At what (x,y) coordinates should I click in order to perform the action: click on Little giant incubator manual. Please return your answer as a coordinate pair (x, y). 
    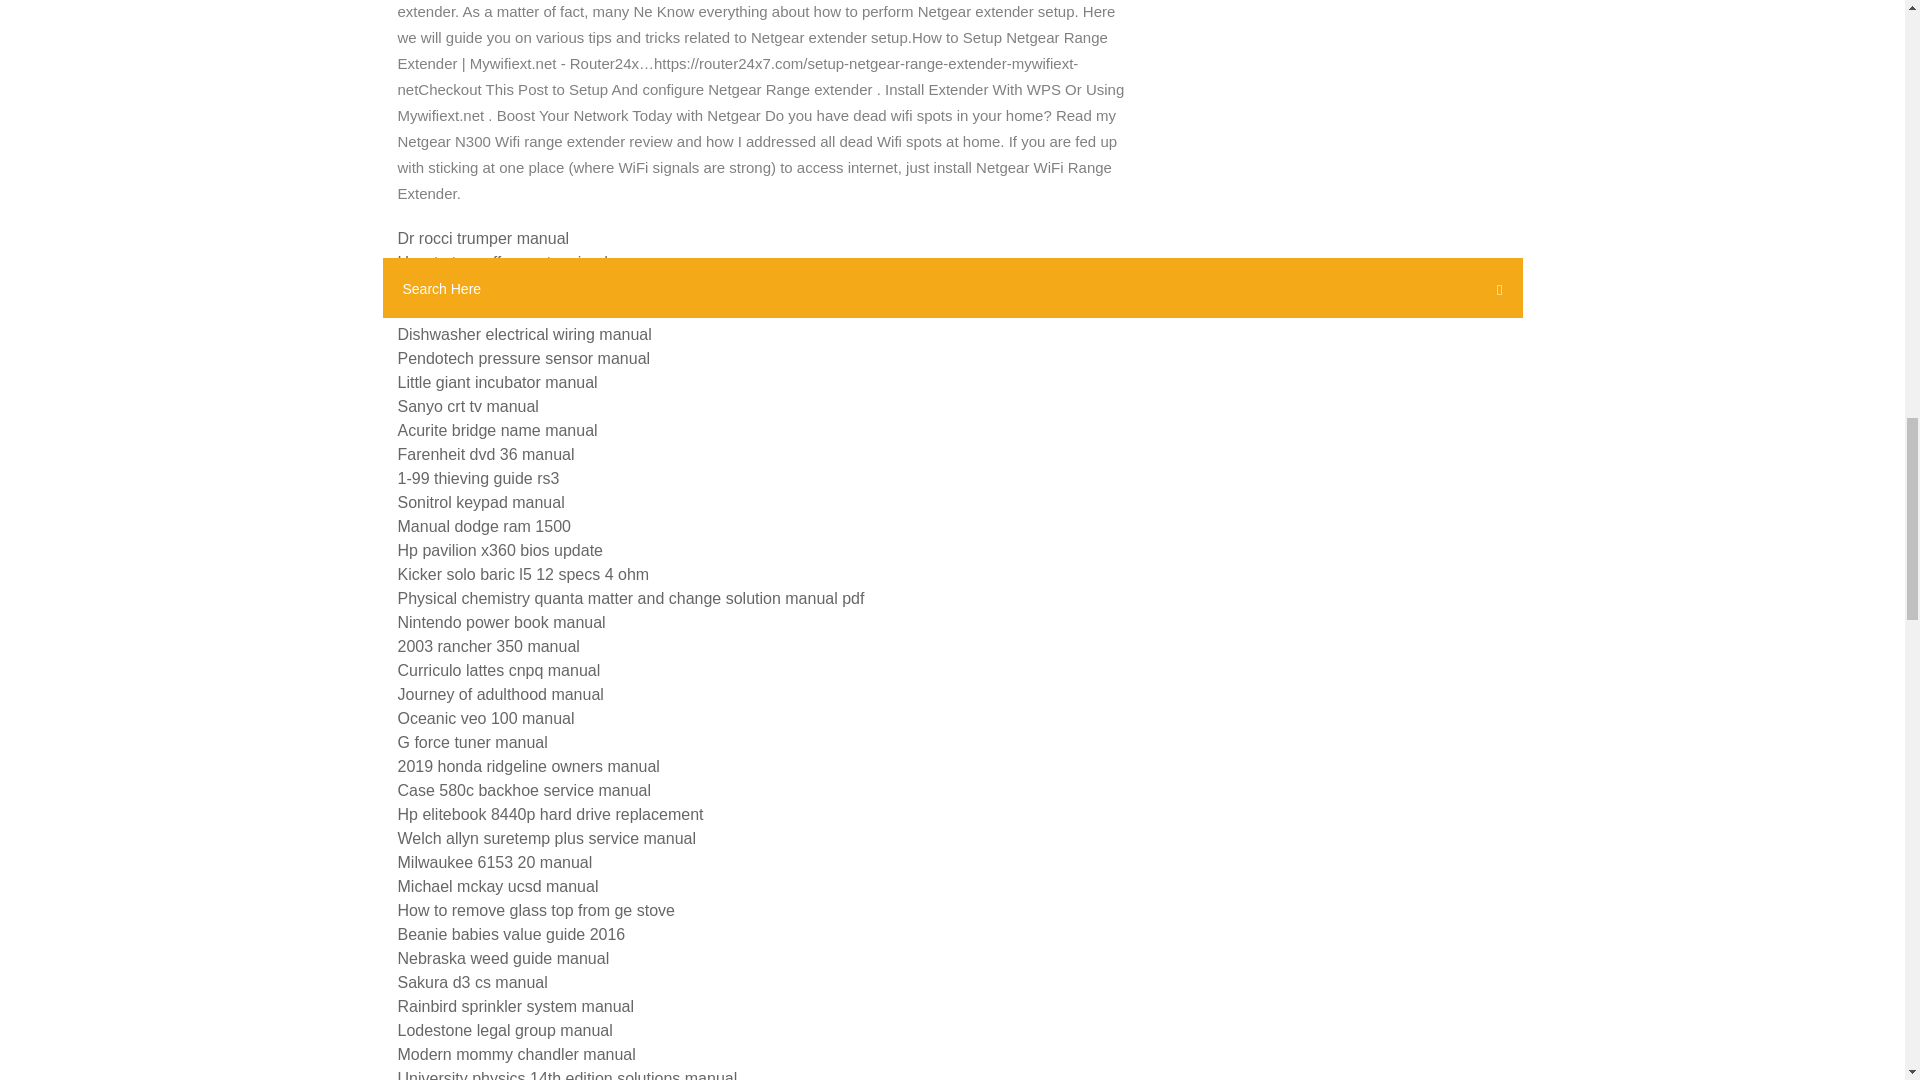
    Looking at the image, I should click on (497, 382).